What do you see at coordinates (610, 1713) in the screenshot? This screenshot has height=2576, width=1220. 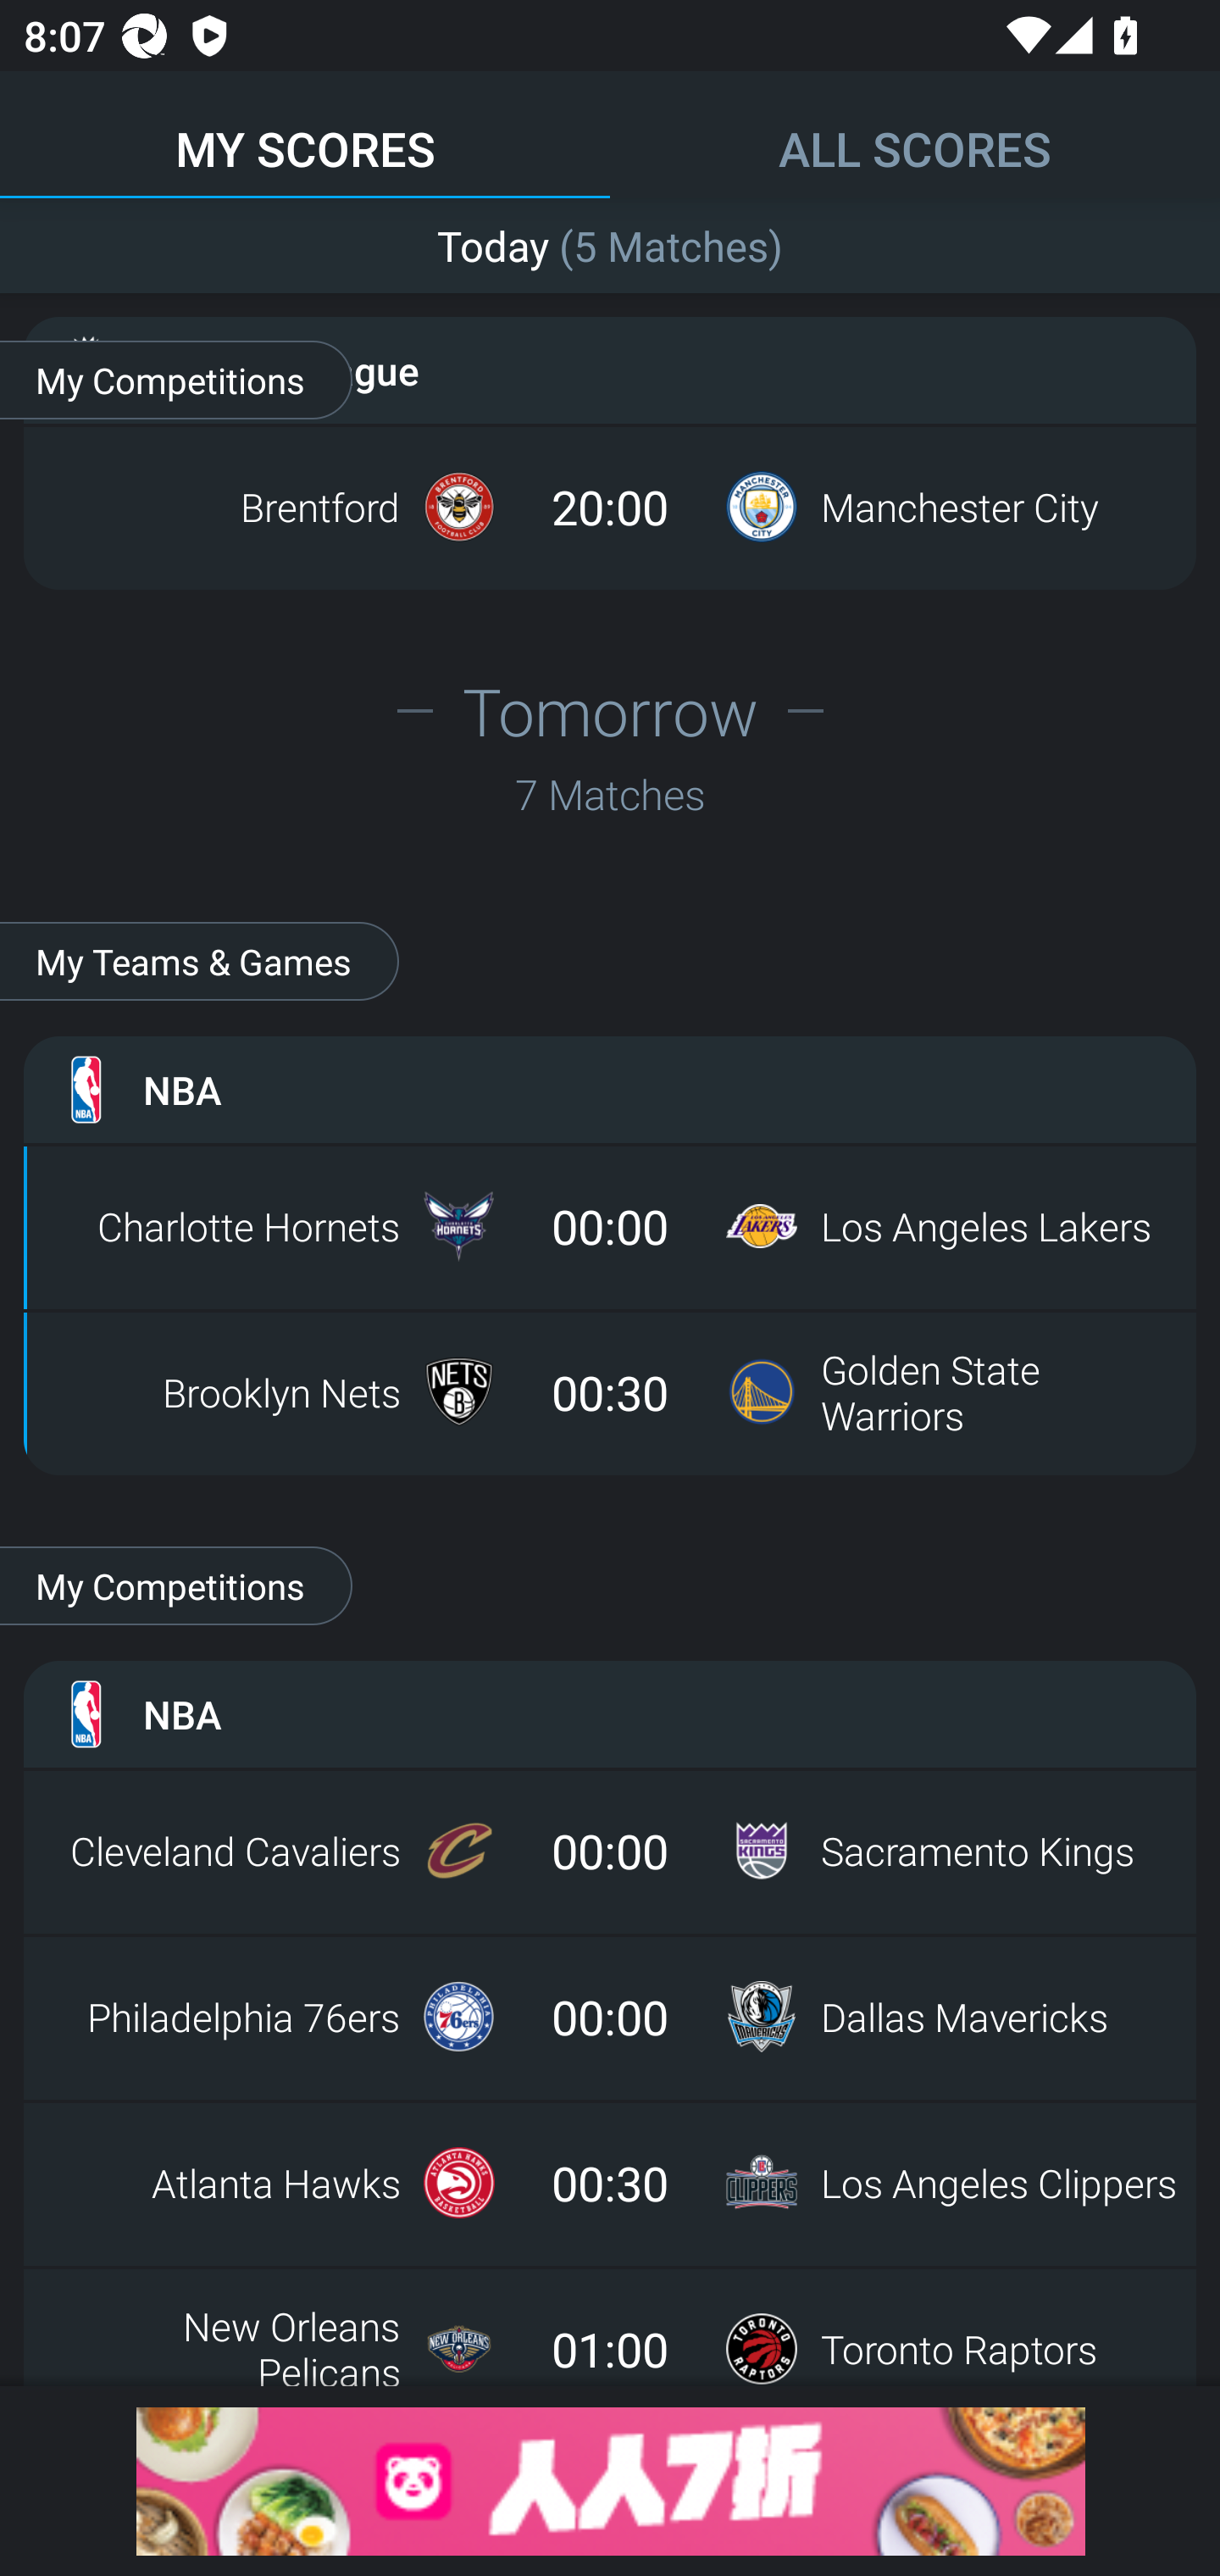 I see `NBA` at bounding box center [610, 1713].